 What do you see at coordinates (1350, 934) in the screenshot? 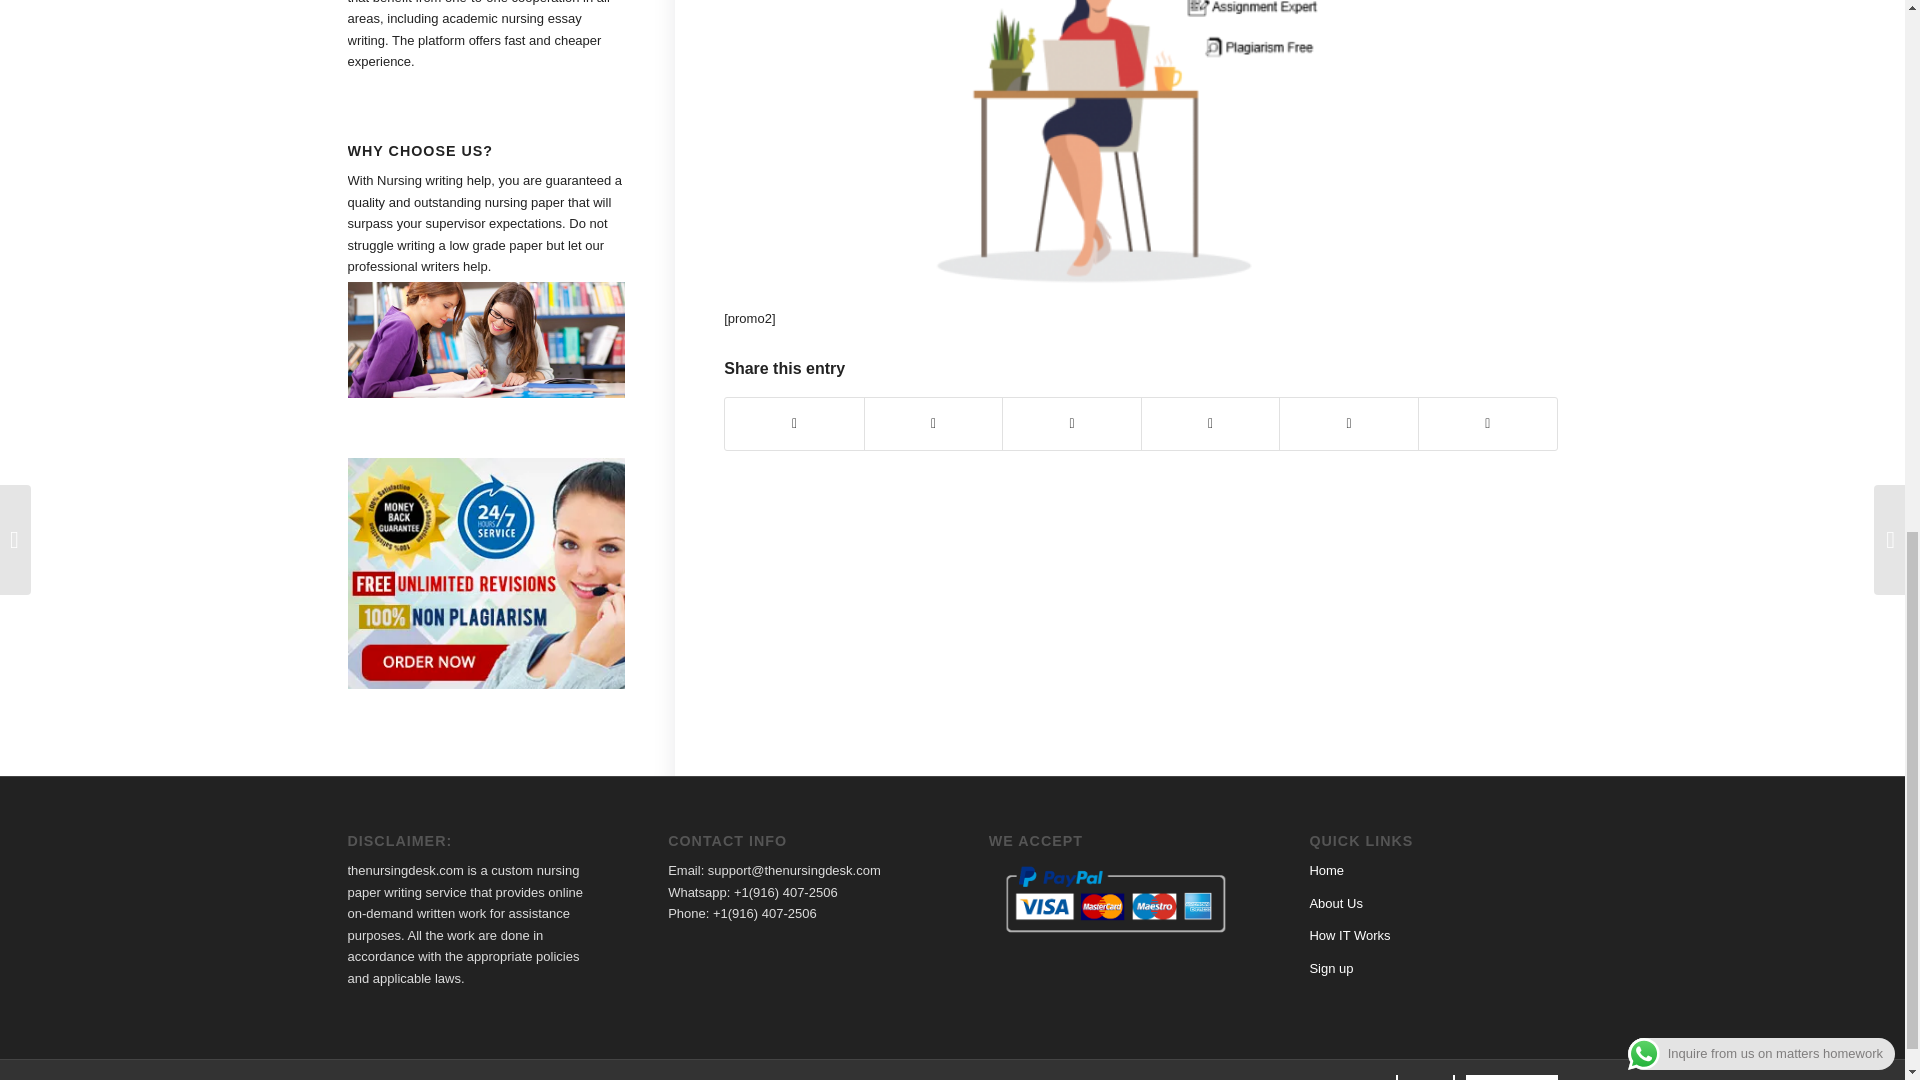
I see `How IT Works` at bounding box center [1350, 934].